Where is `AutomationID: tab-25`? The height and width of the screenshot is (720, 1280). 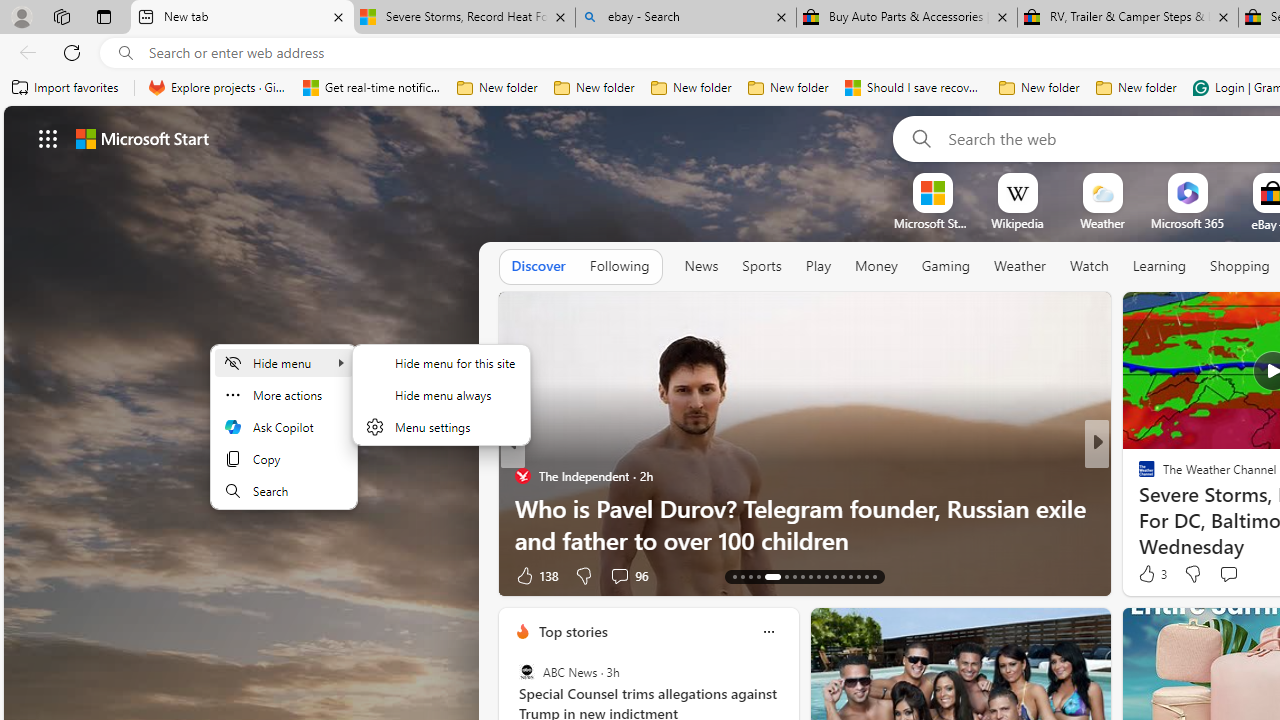
AutomationID: tab-25 is located at coordinates (842, 576).